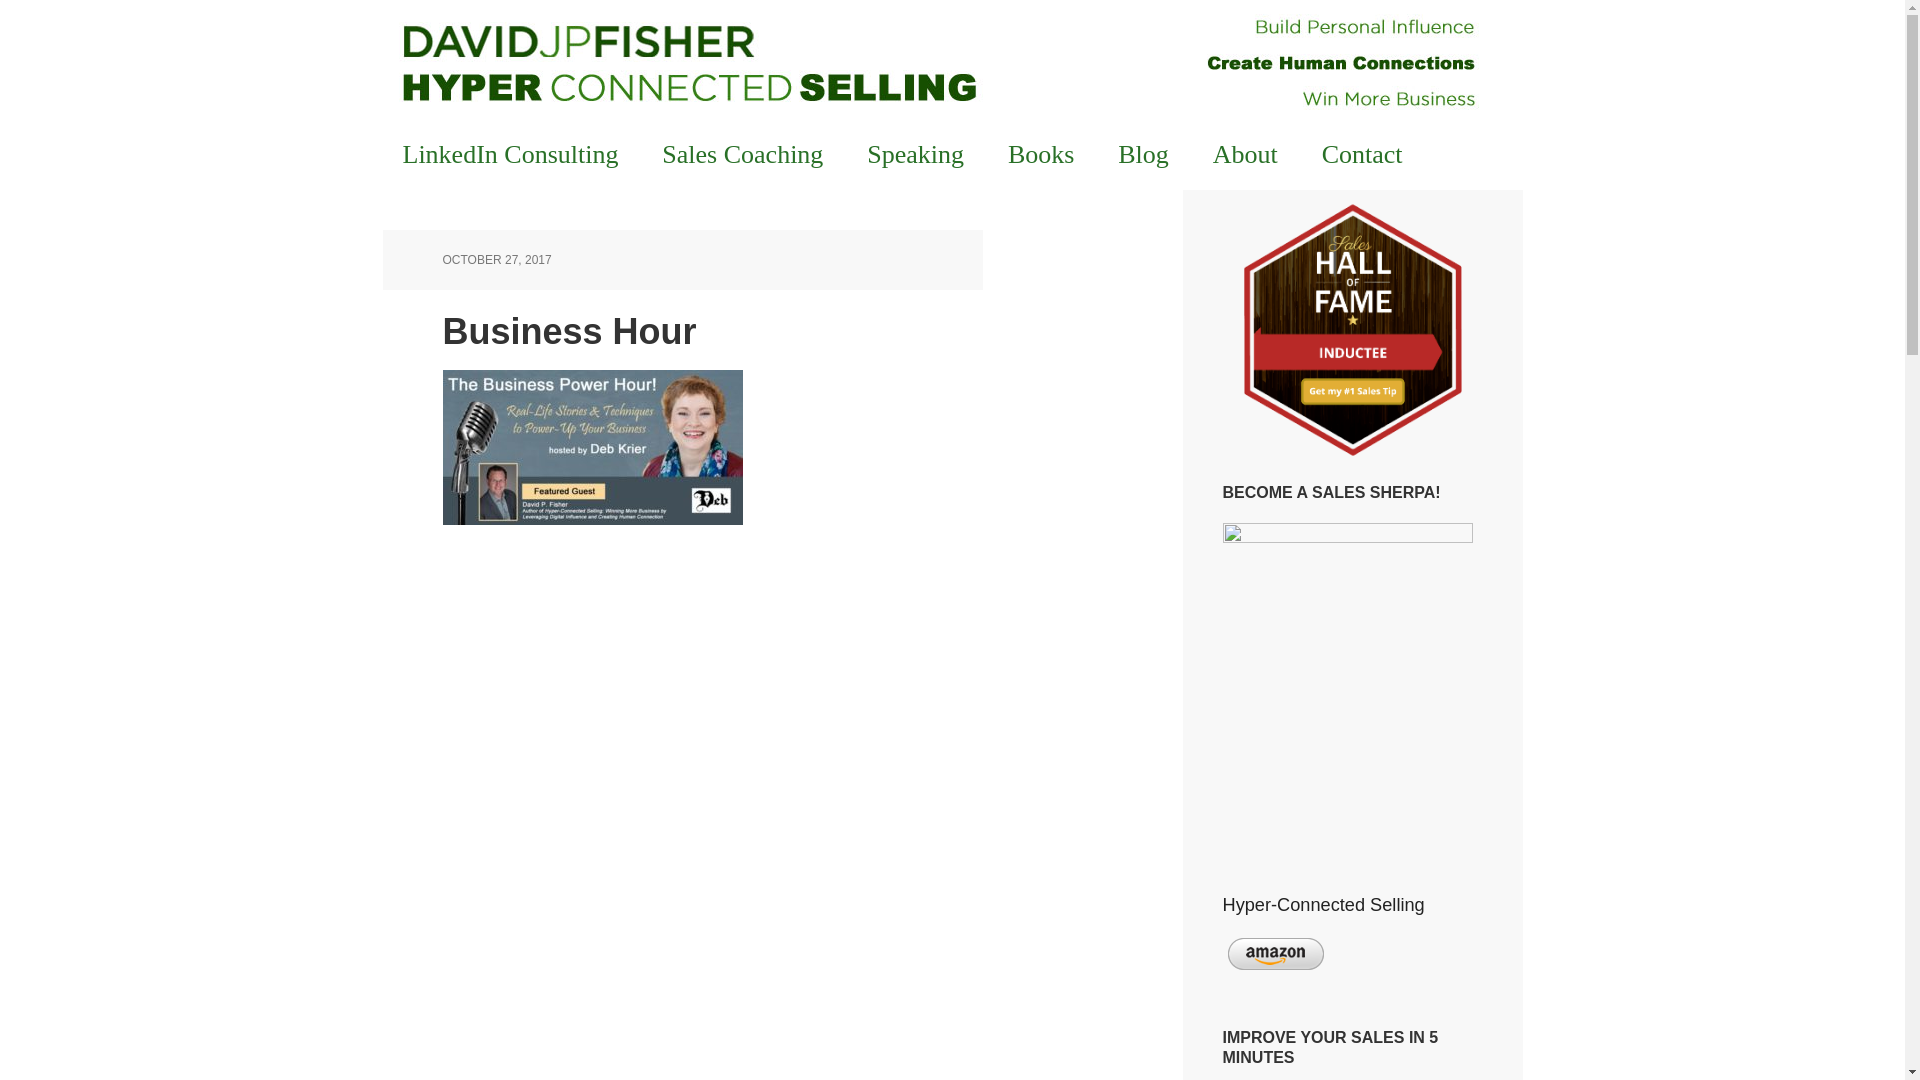 The height and width of the screenshot is (1080, 1920). I want to click on About, so click(1244, 154).